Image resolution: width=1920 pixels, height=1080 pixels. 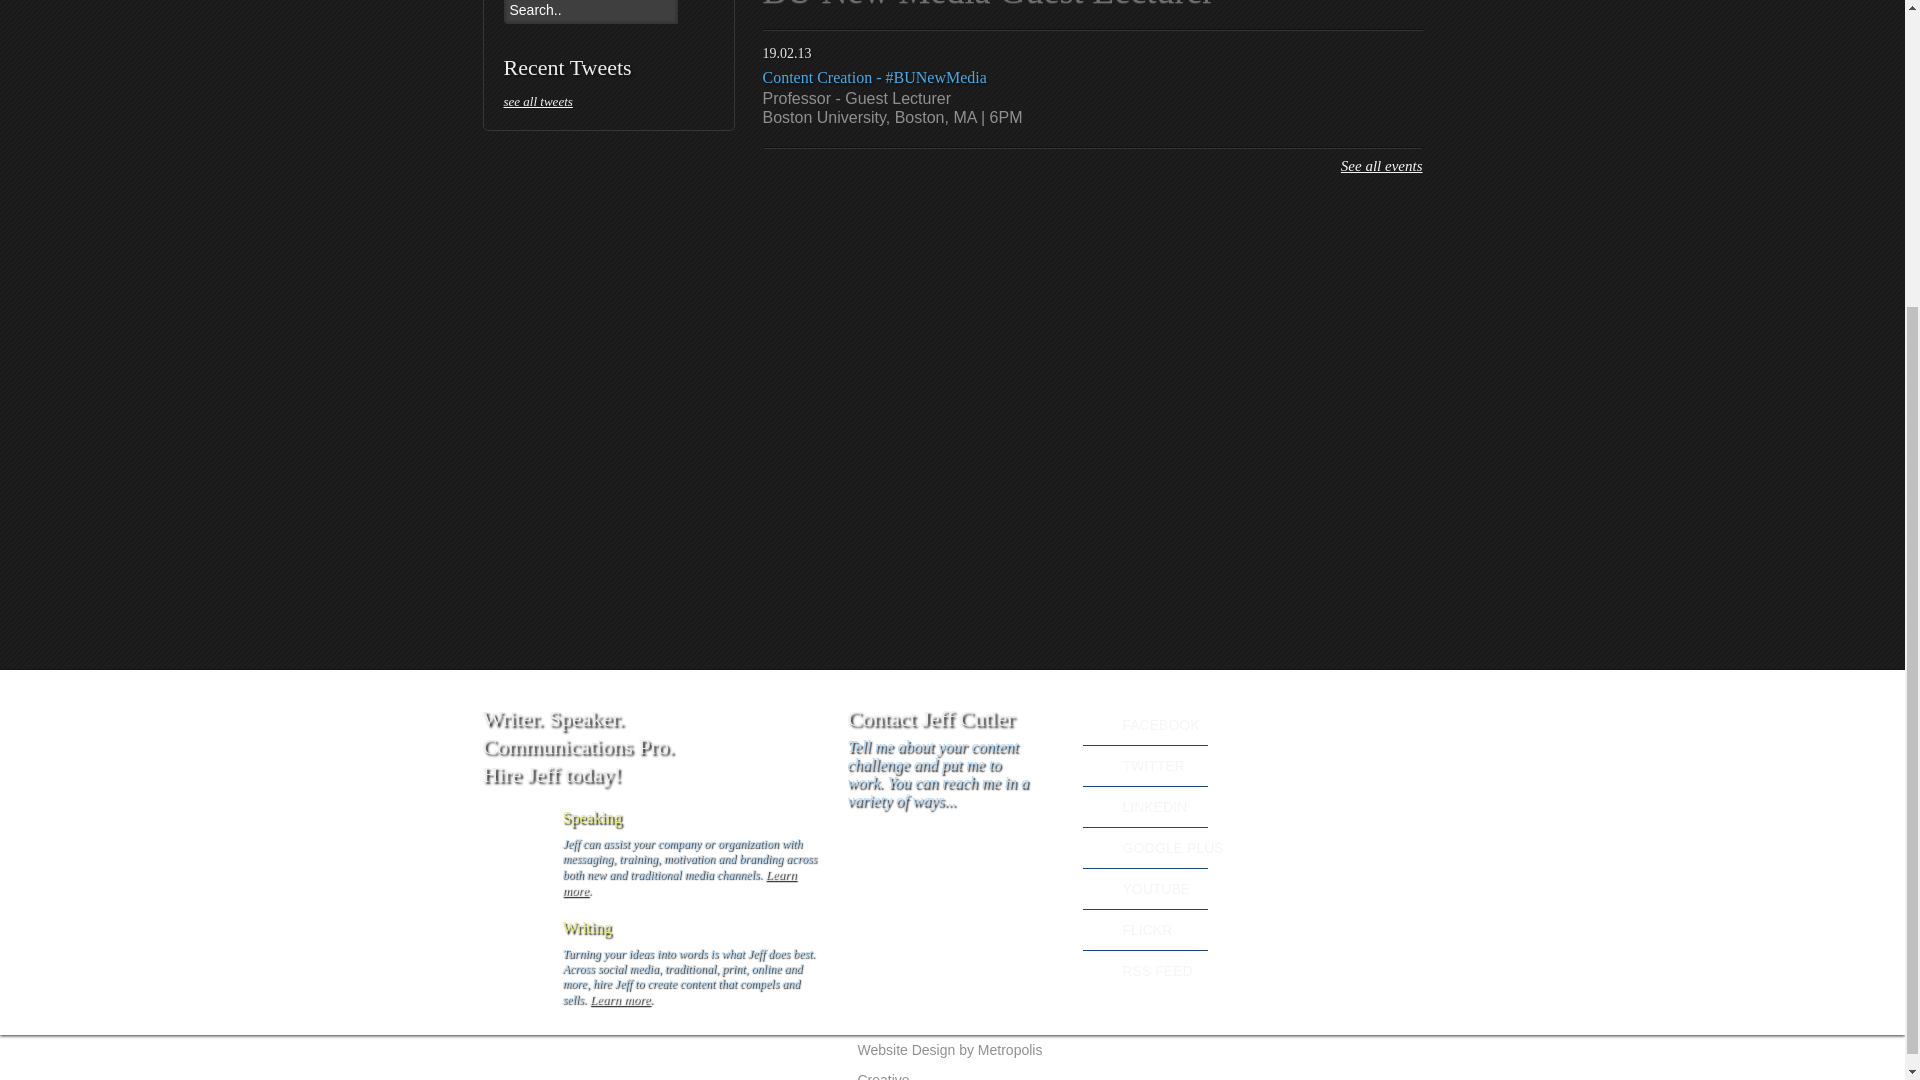 I want to click on LINKEDIN, so click(x=1096, y=806).